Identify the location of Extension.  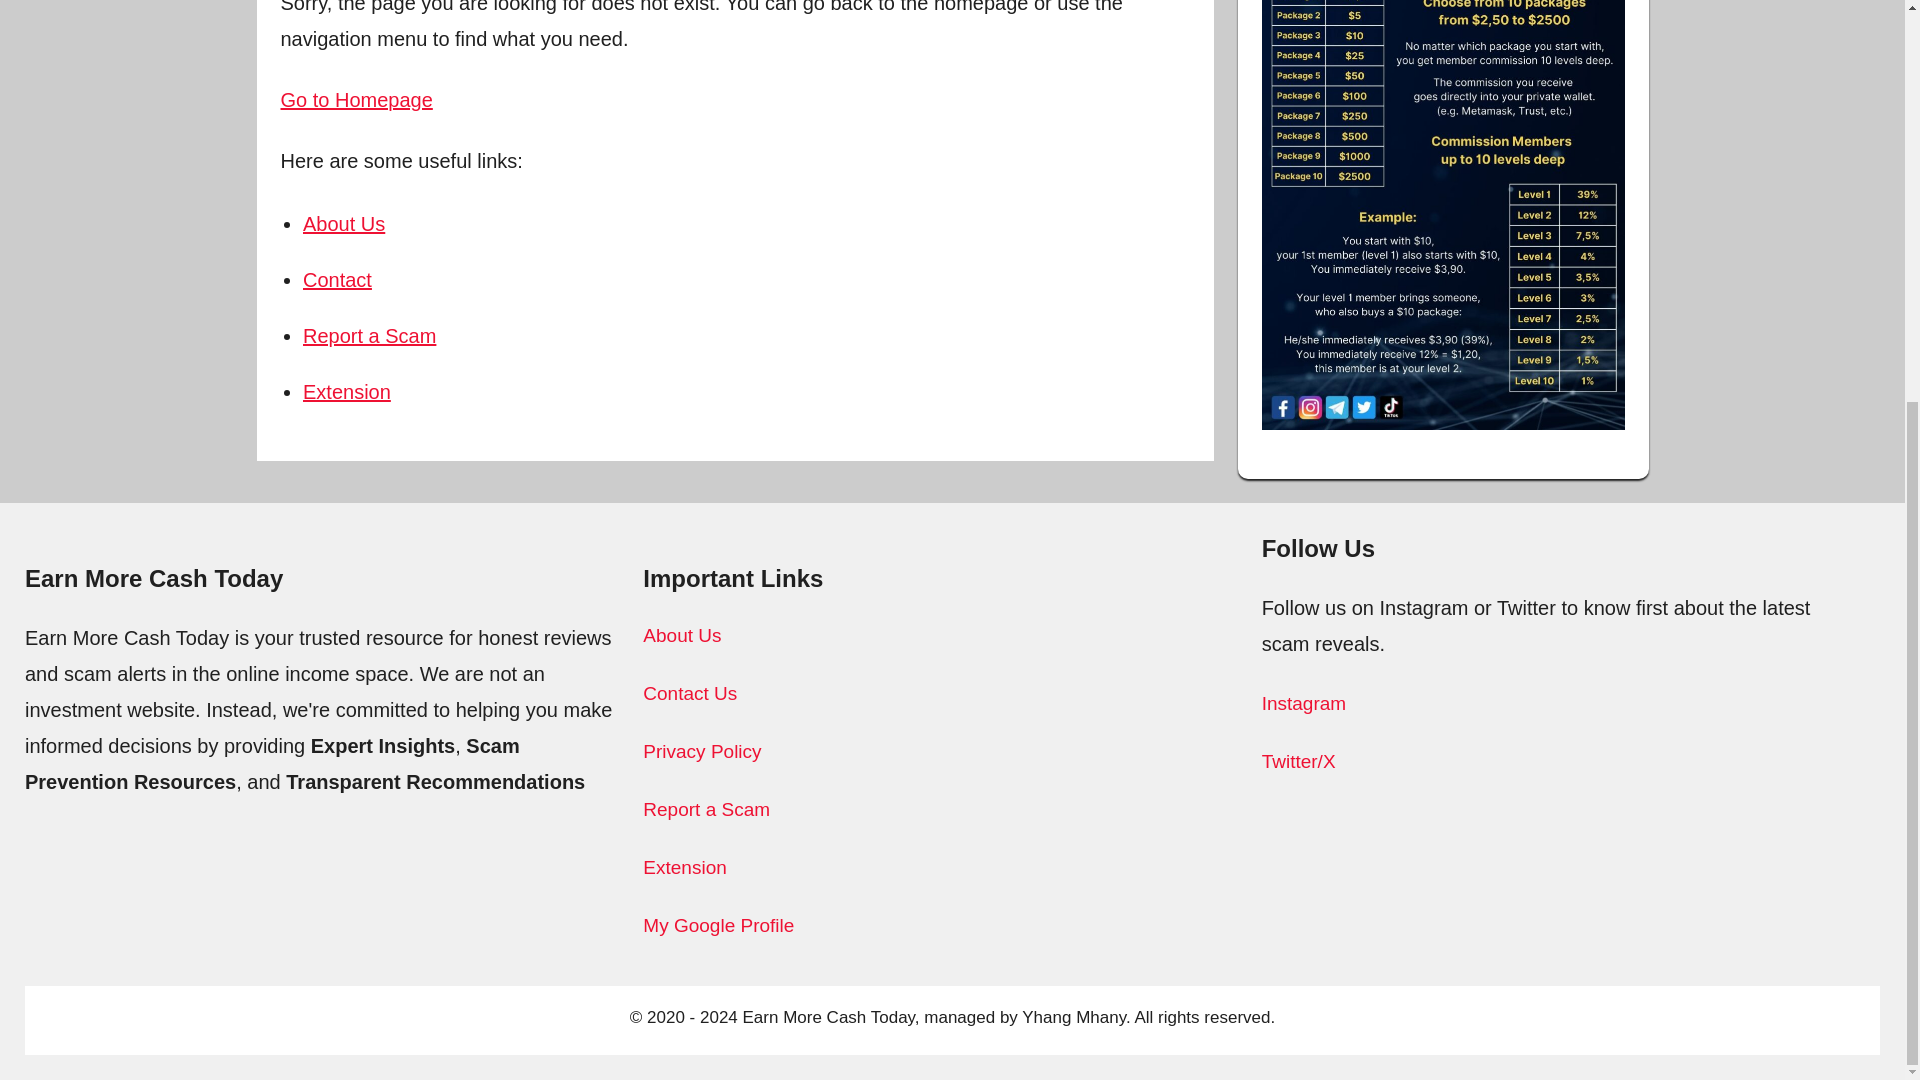
(684, 868).